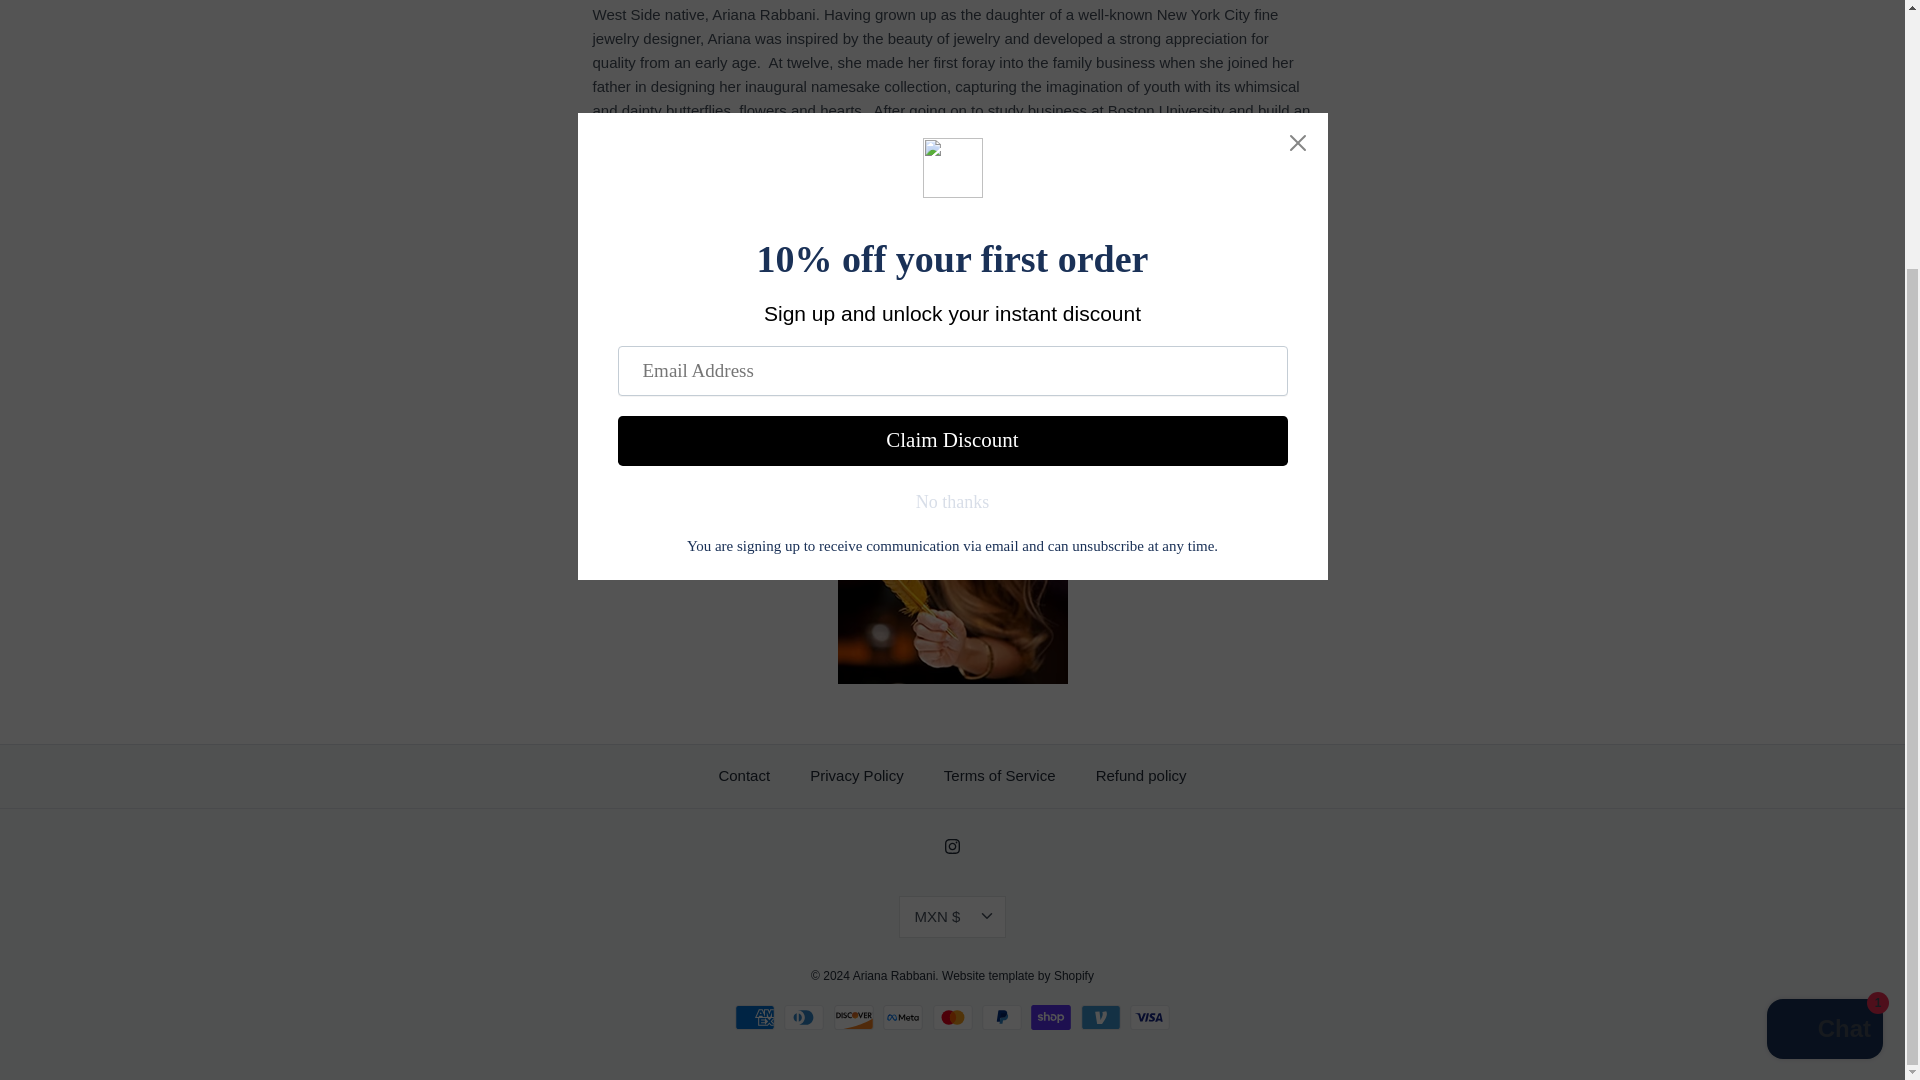 This screenshot has height=1080, width=1920. I want to click on Privacy Policy, so click(856, 776).